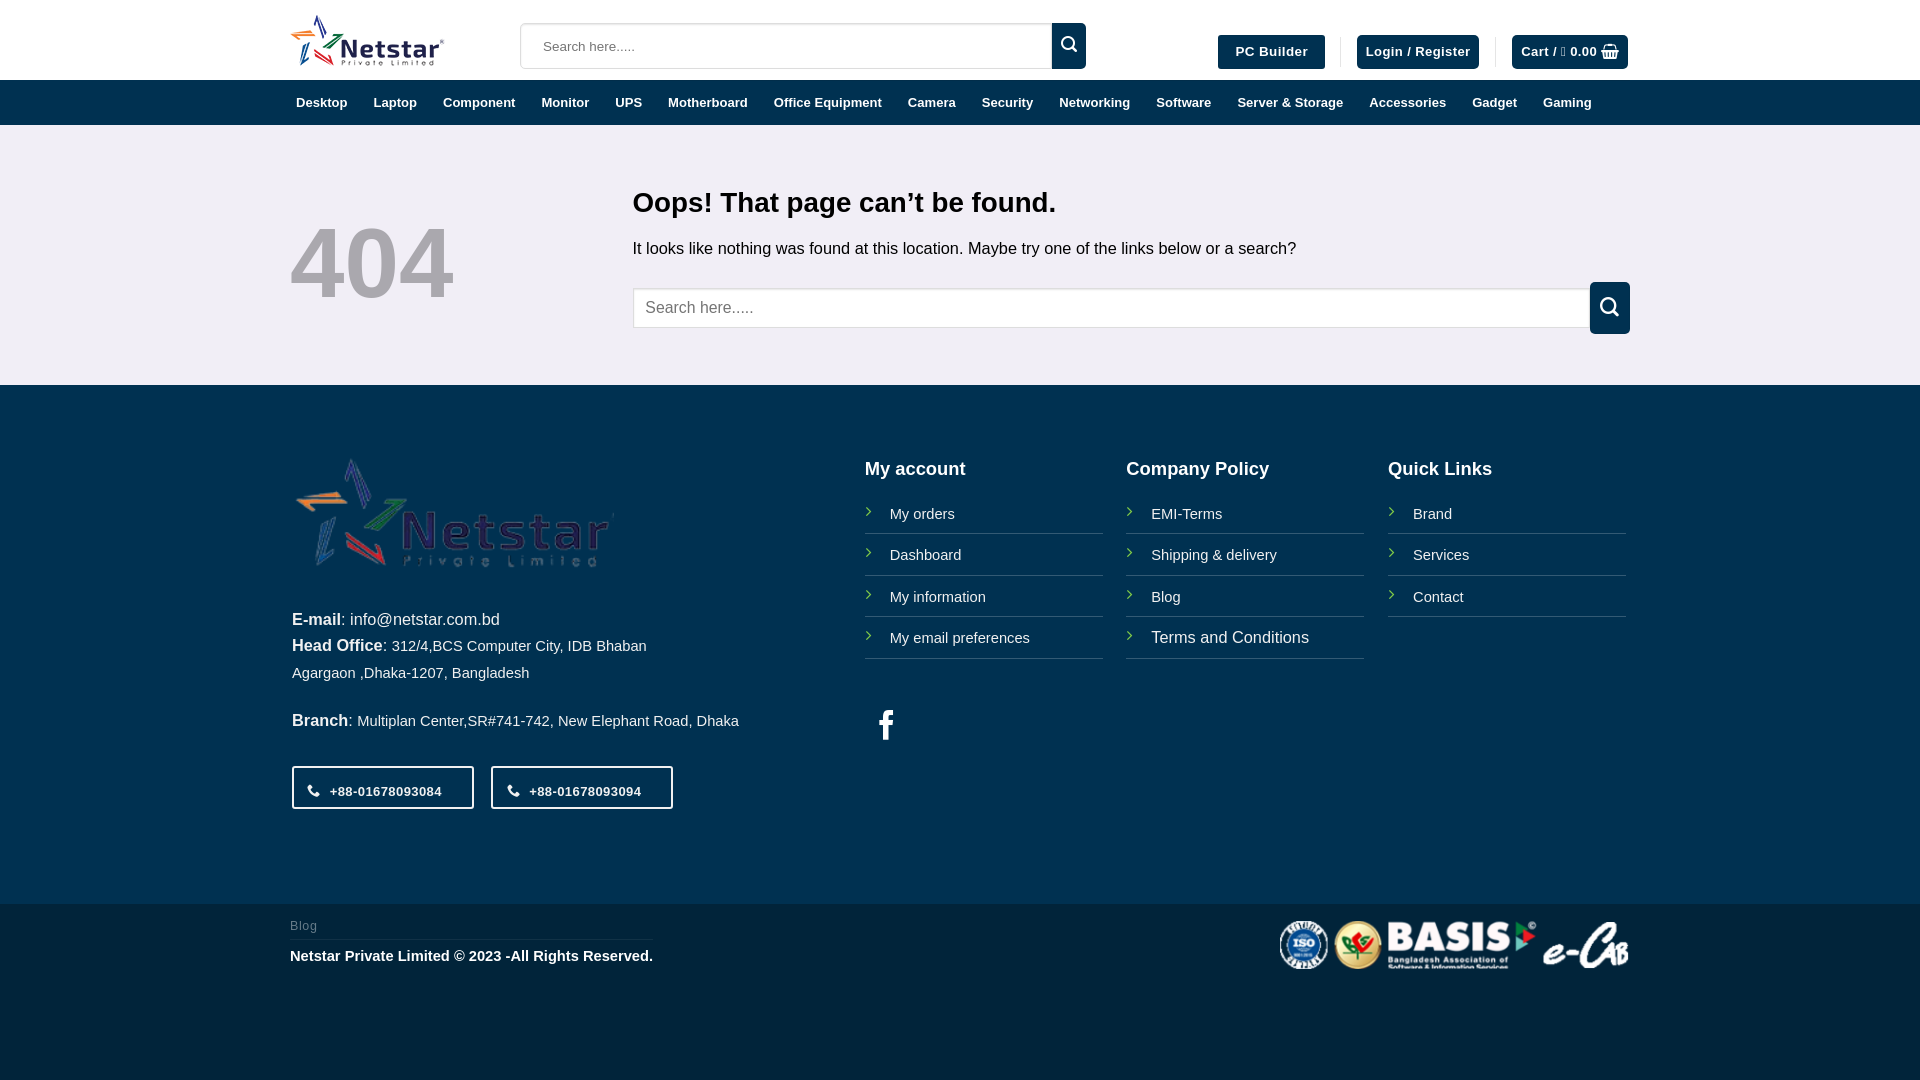 This screenshot has width=1920, height=1080. What do you see at coordinates (1230, 637) in the screenshot?
I see `Terms and Conditions` at bounding box center [1230, 637].